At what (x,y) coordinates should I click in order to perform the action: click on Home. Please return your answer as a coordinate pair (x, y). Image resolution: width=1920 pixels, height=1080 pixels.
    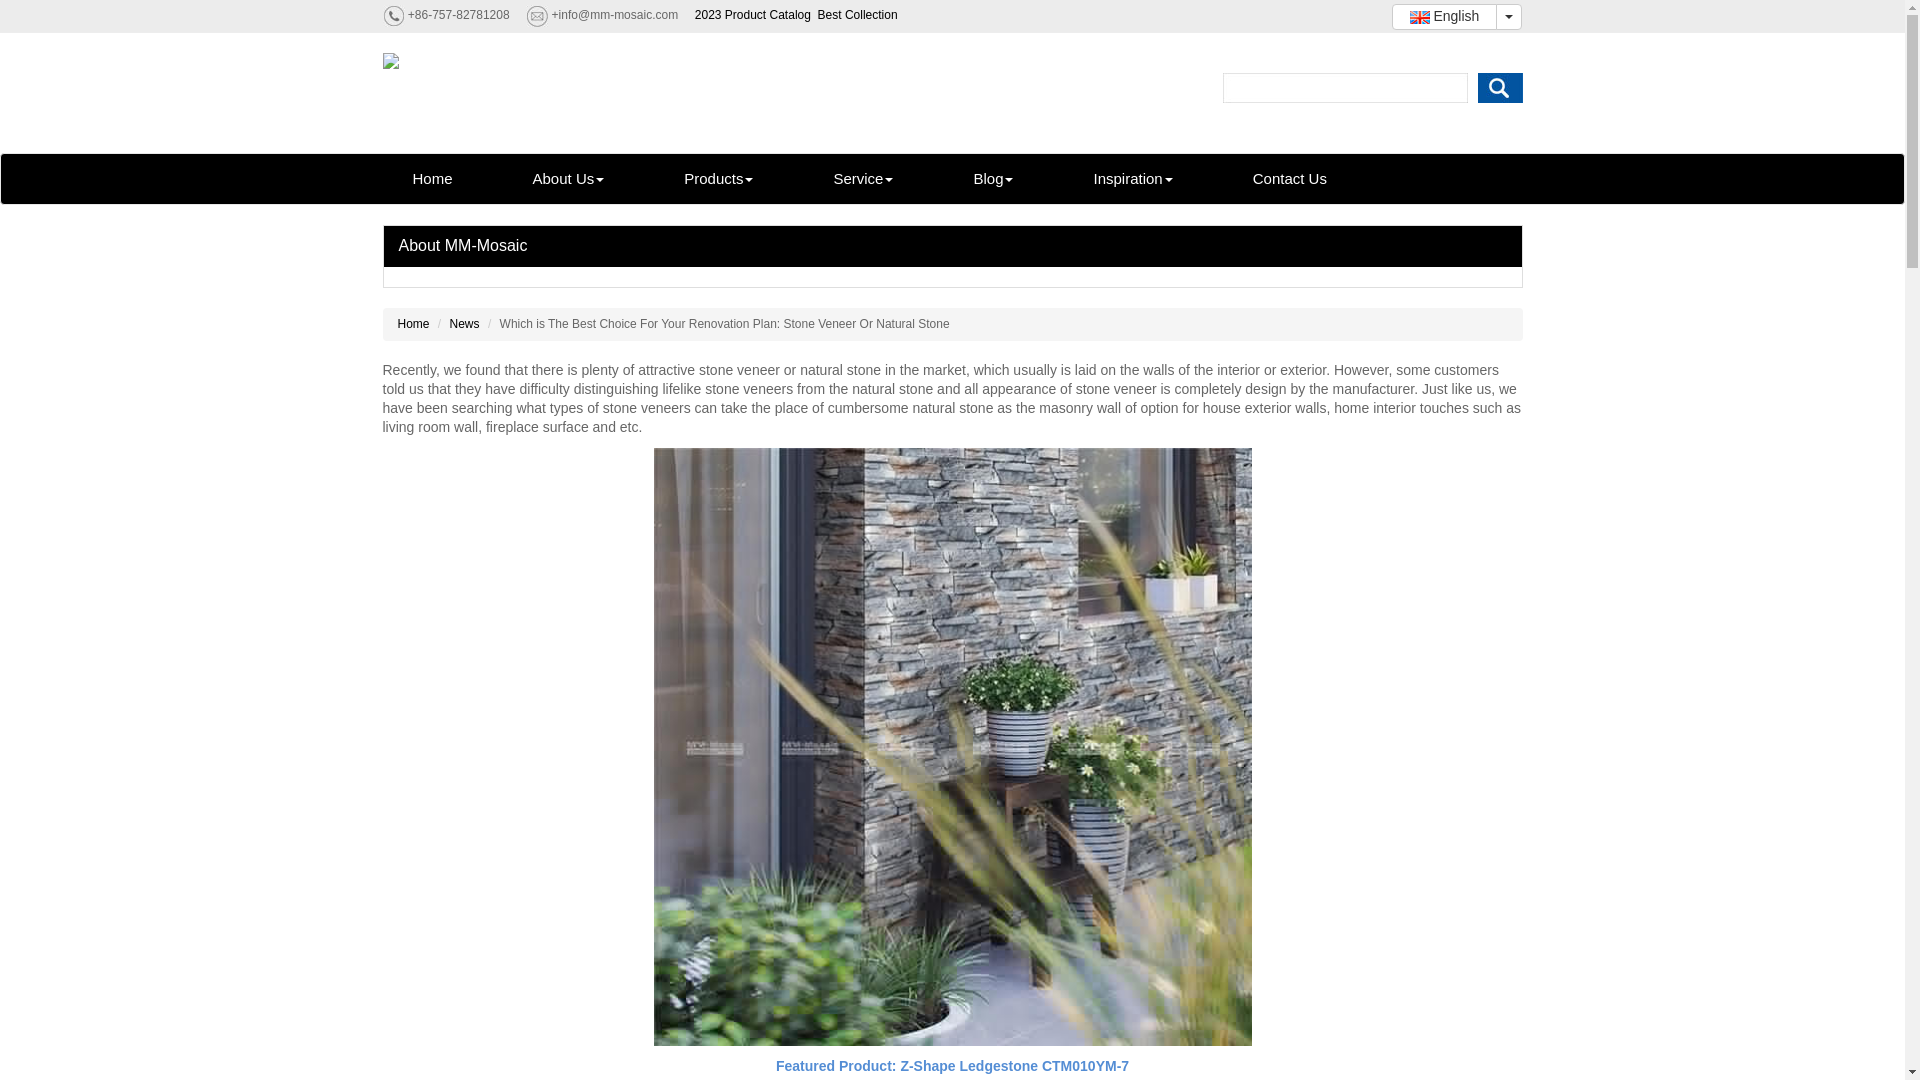
    Looking at the image, I should click on (432, 179).